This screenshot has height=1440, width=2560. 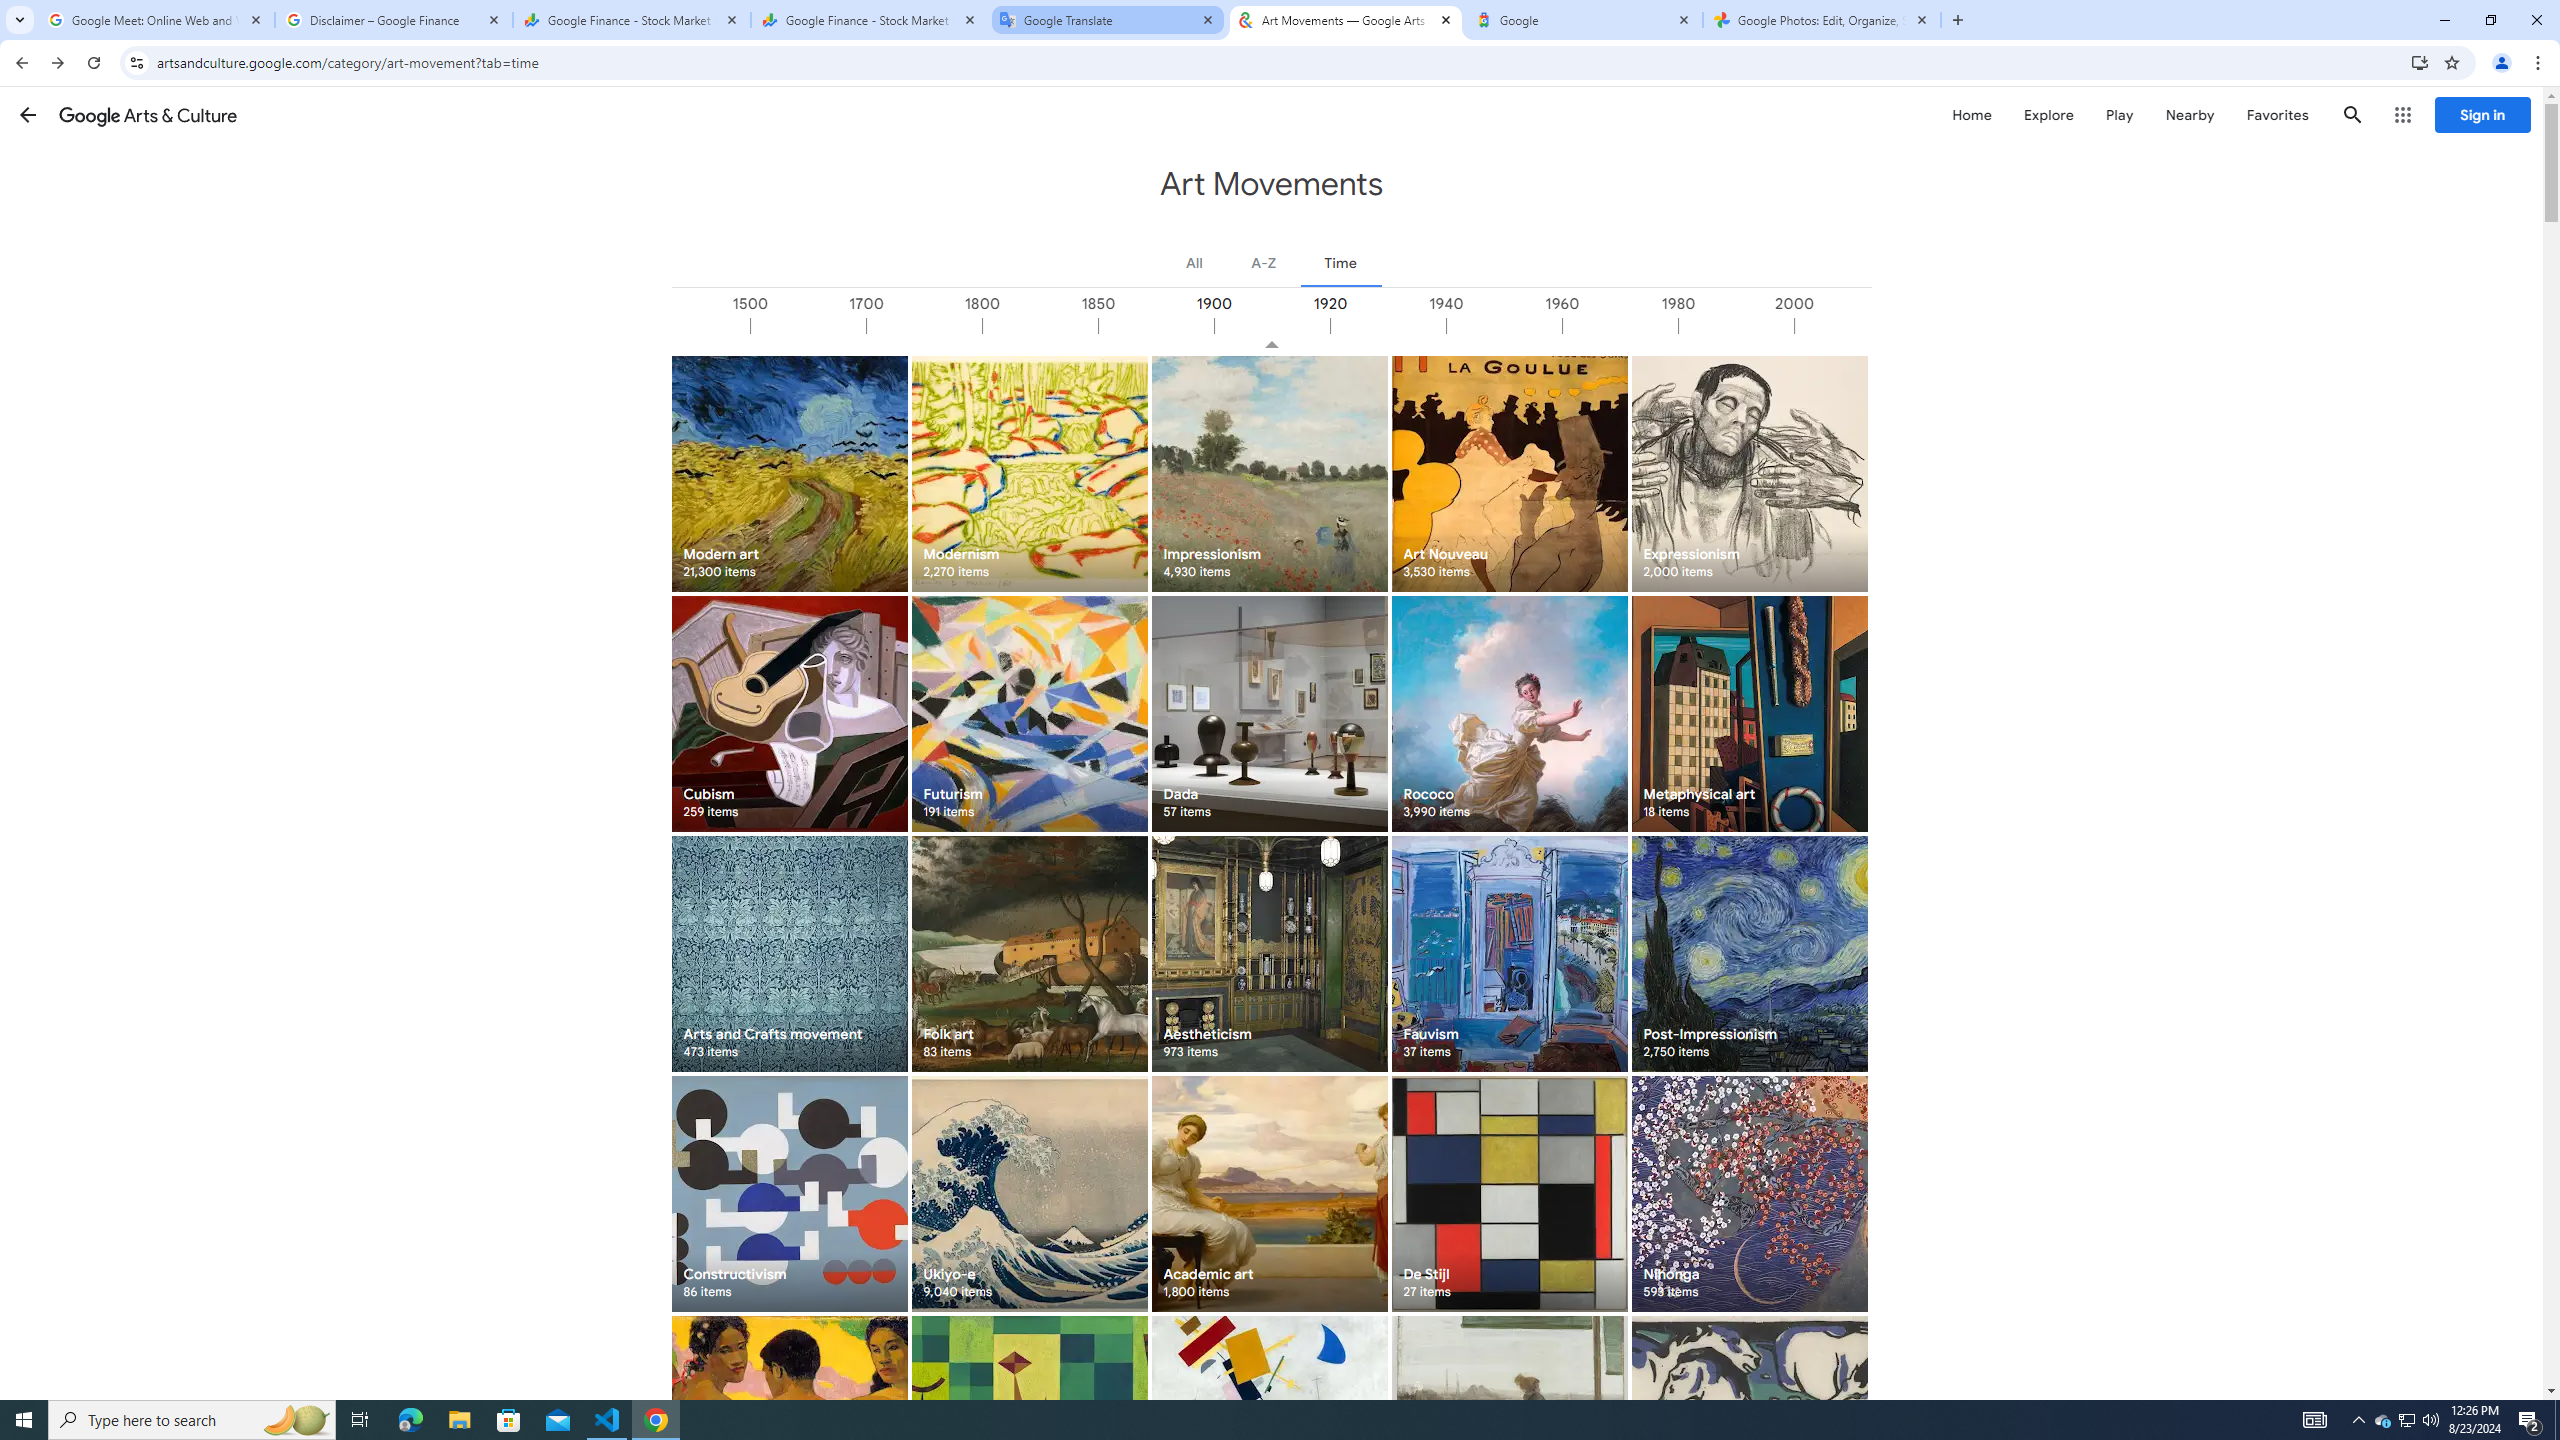 What do you see at coordinates (2420, 62) in the screenshot?
I see `Install Google Arts & Culture` at bounding box center [2420, 62].